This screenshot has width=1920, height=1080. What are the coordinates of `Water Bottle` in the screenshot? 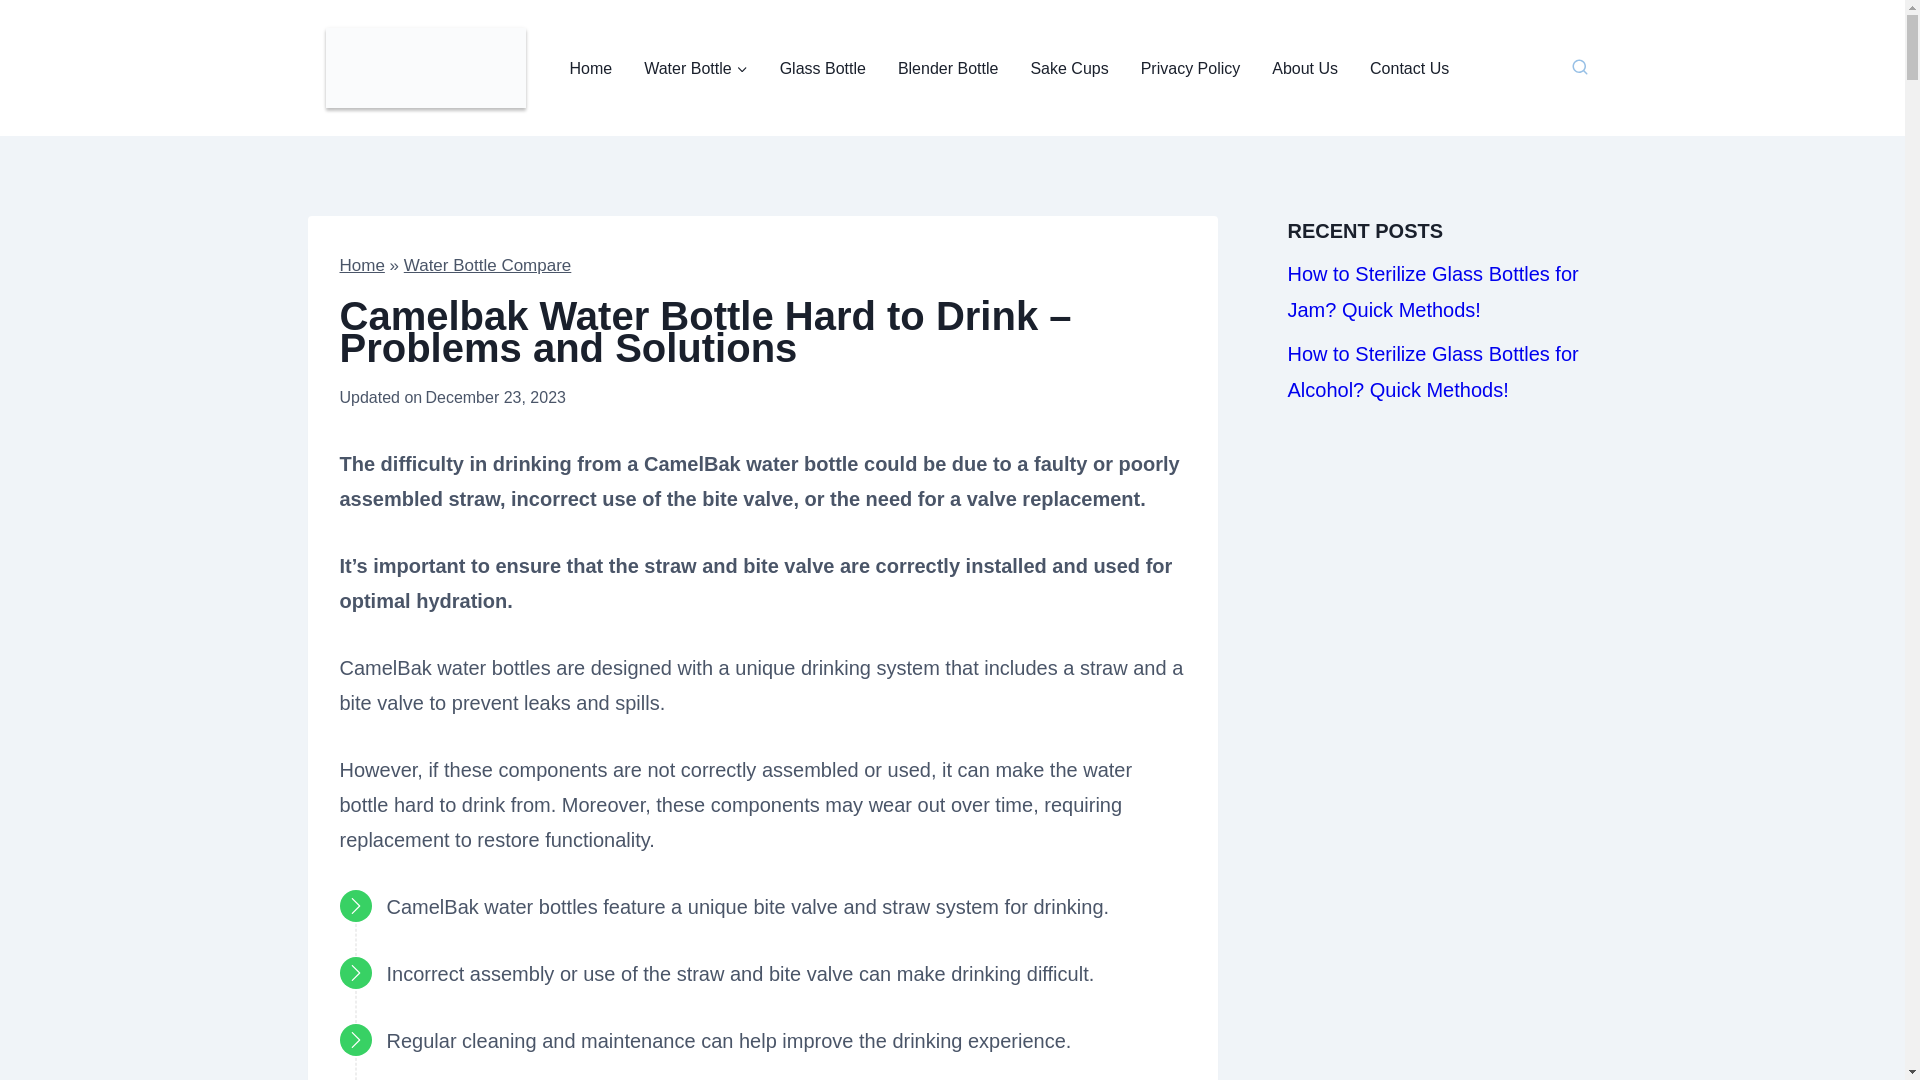 It's located at (694, 68).